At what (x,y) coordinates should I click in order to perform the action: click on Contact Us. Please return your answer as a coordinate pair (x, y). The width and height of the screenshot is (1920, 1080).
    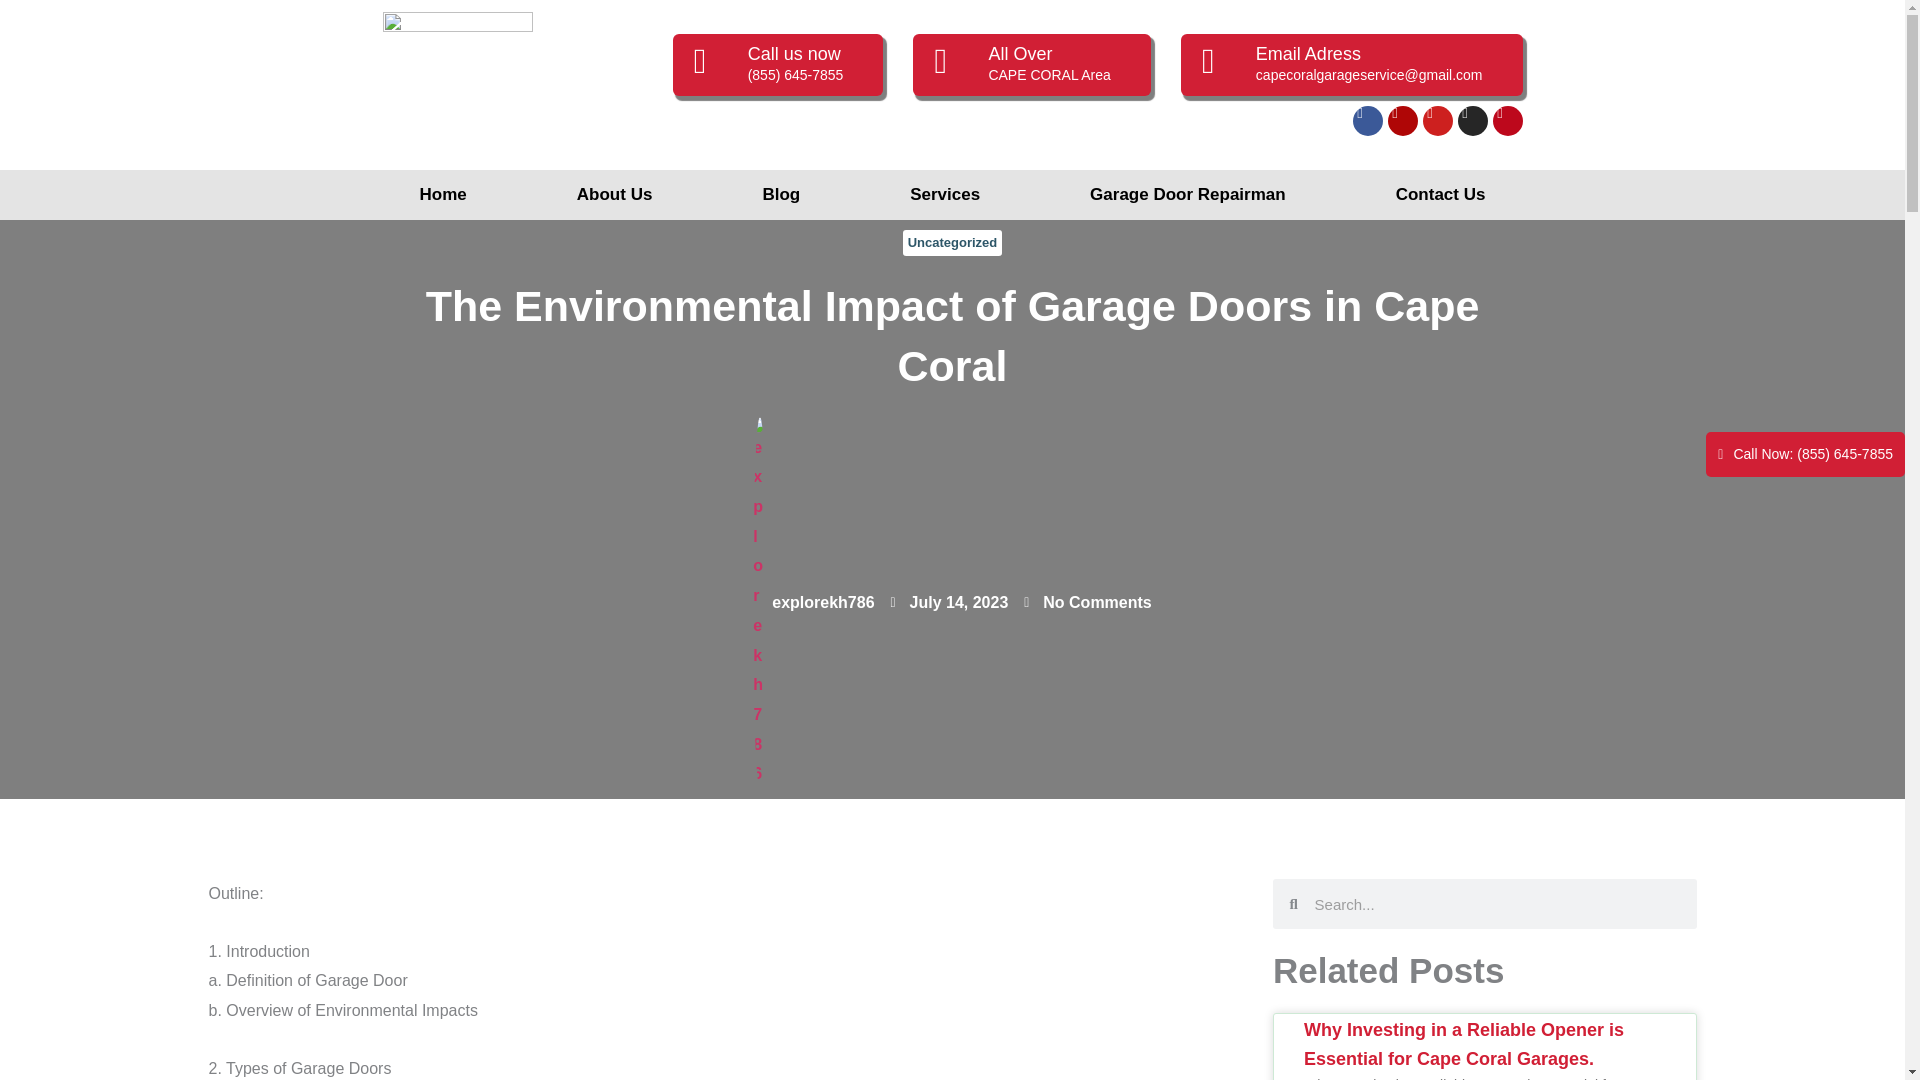
    Looking at the image, I should click on (1440, 194).